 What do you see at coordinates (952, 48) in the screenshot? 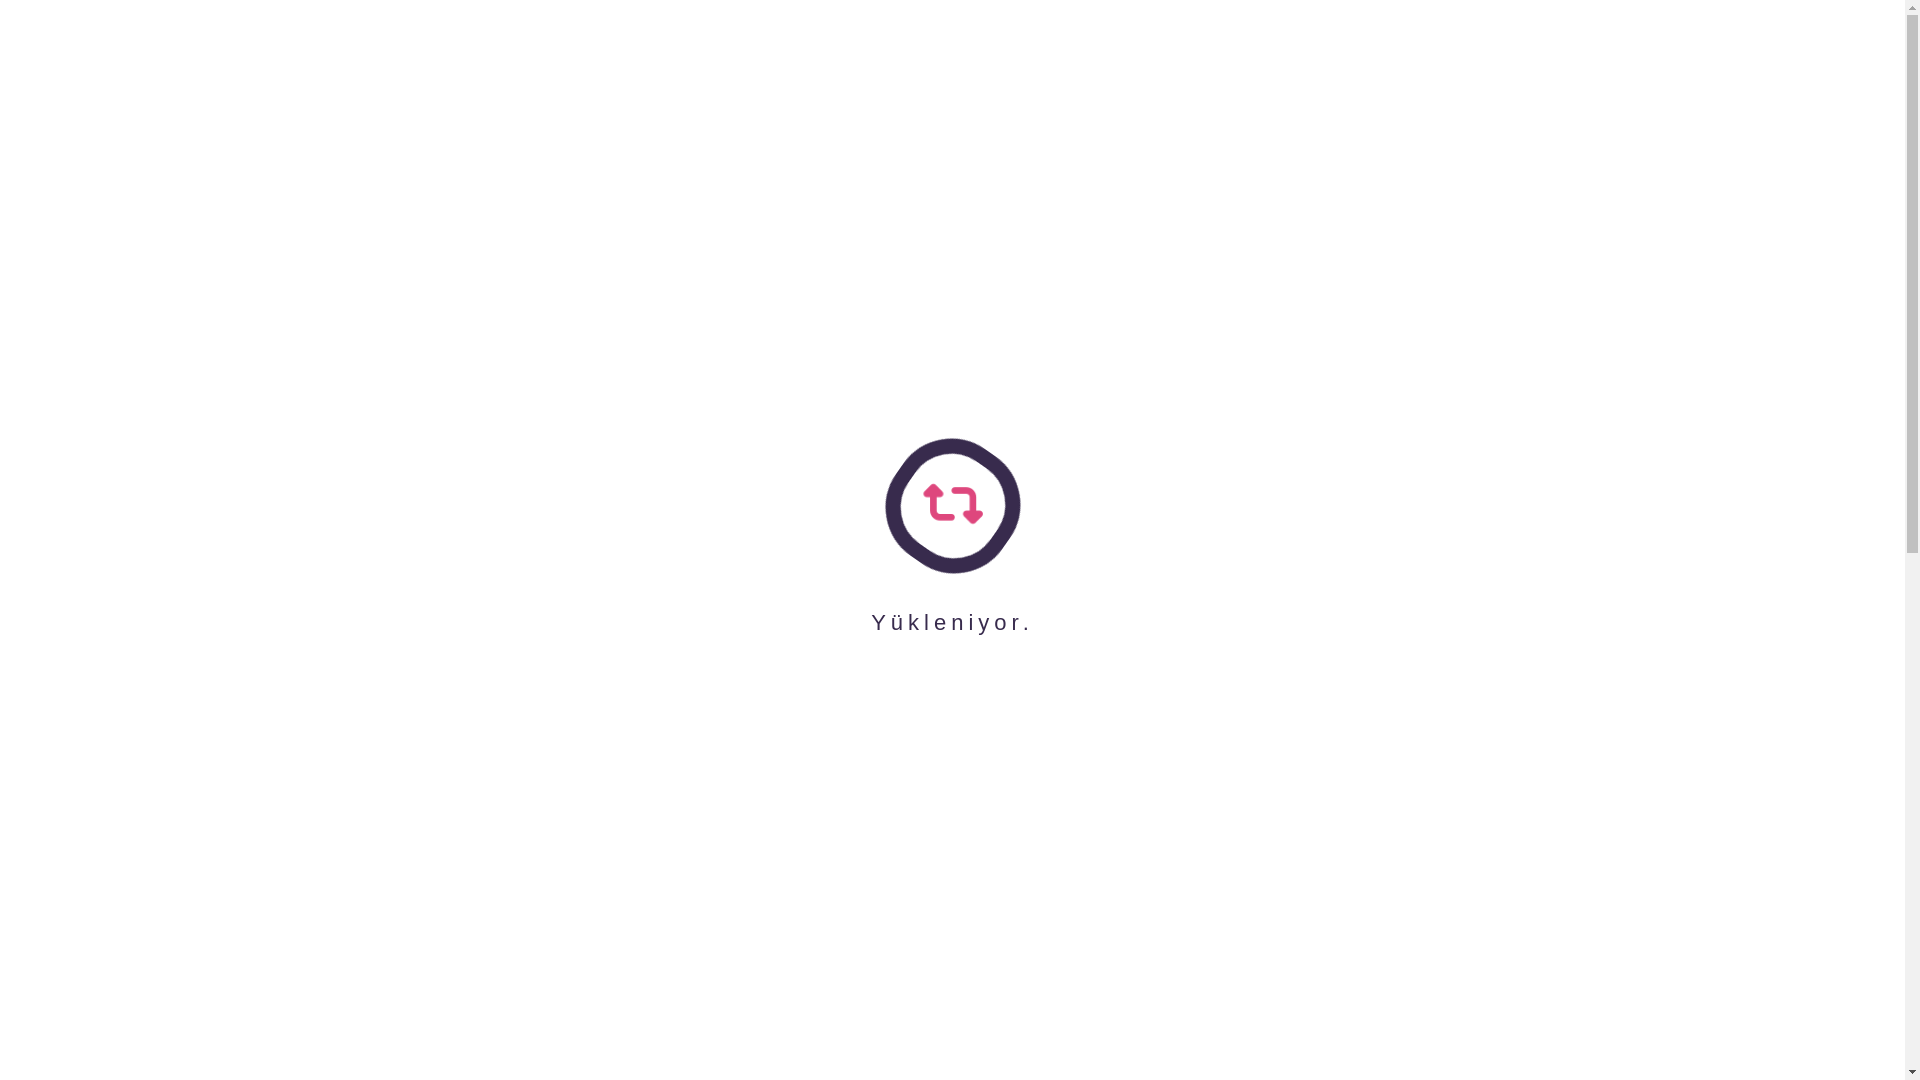
I see `Instagram` at bounding box center [952, 48].